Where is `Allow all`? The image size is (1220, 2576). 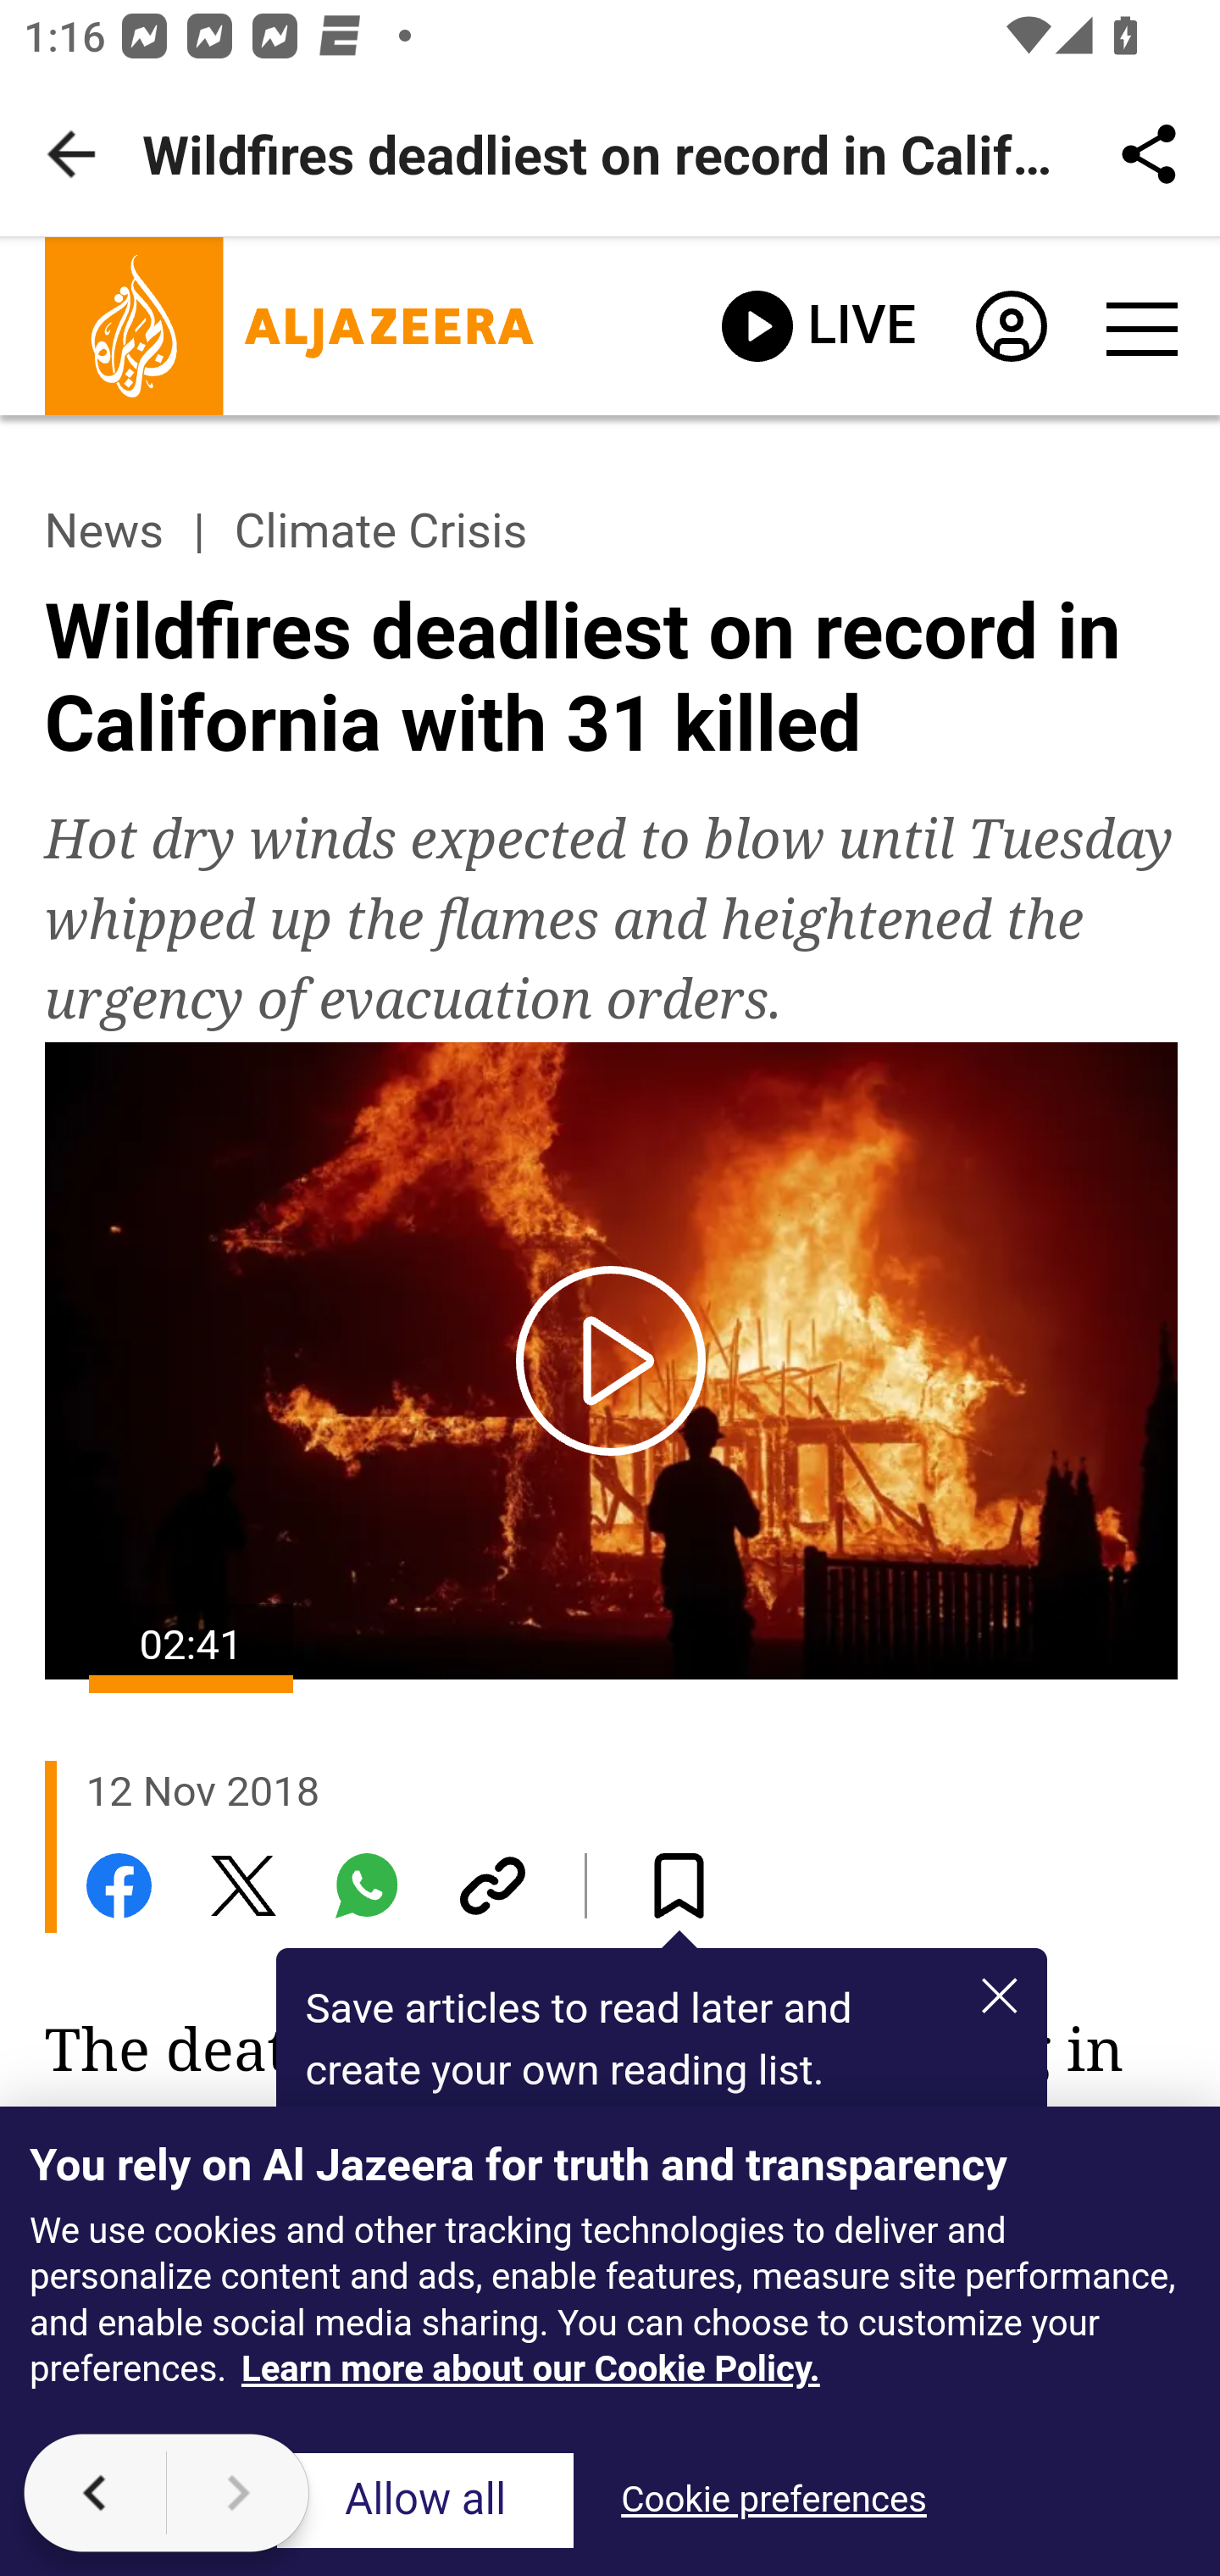
Allow all is located at coordinates (425, 2501).